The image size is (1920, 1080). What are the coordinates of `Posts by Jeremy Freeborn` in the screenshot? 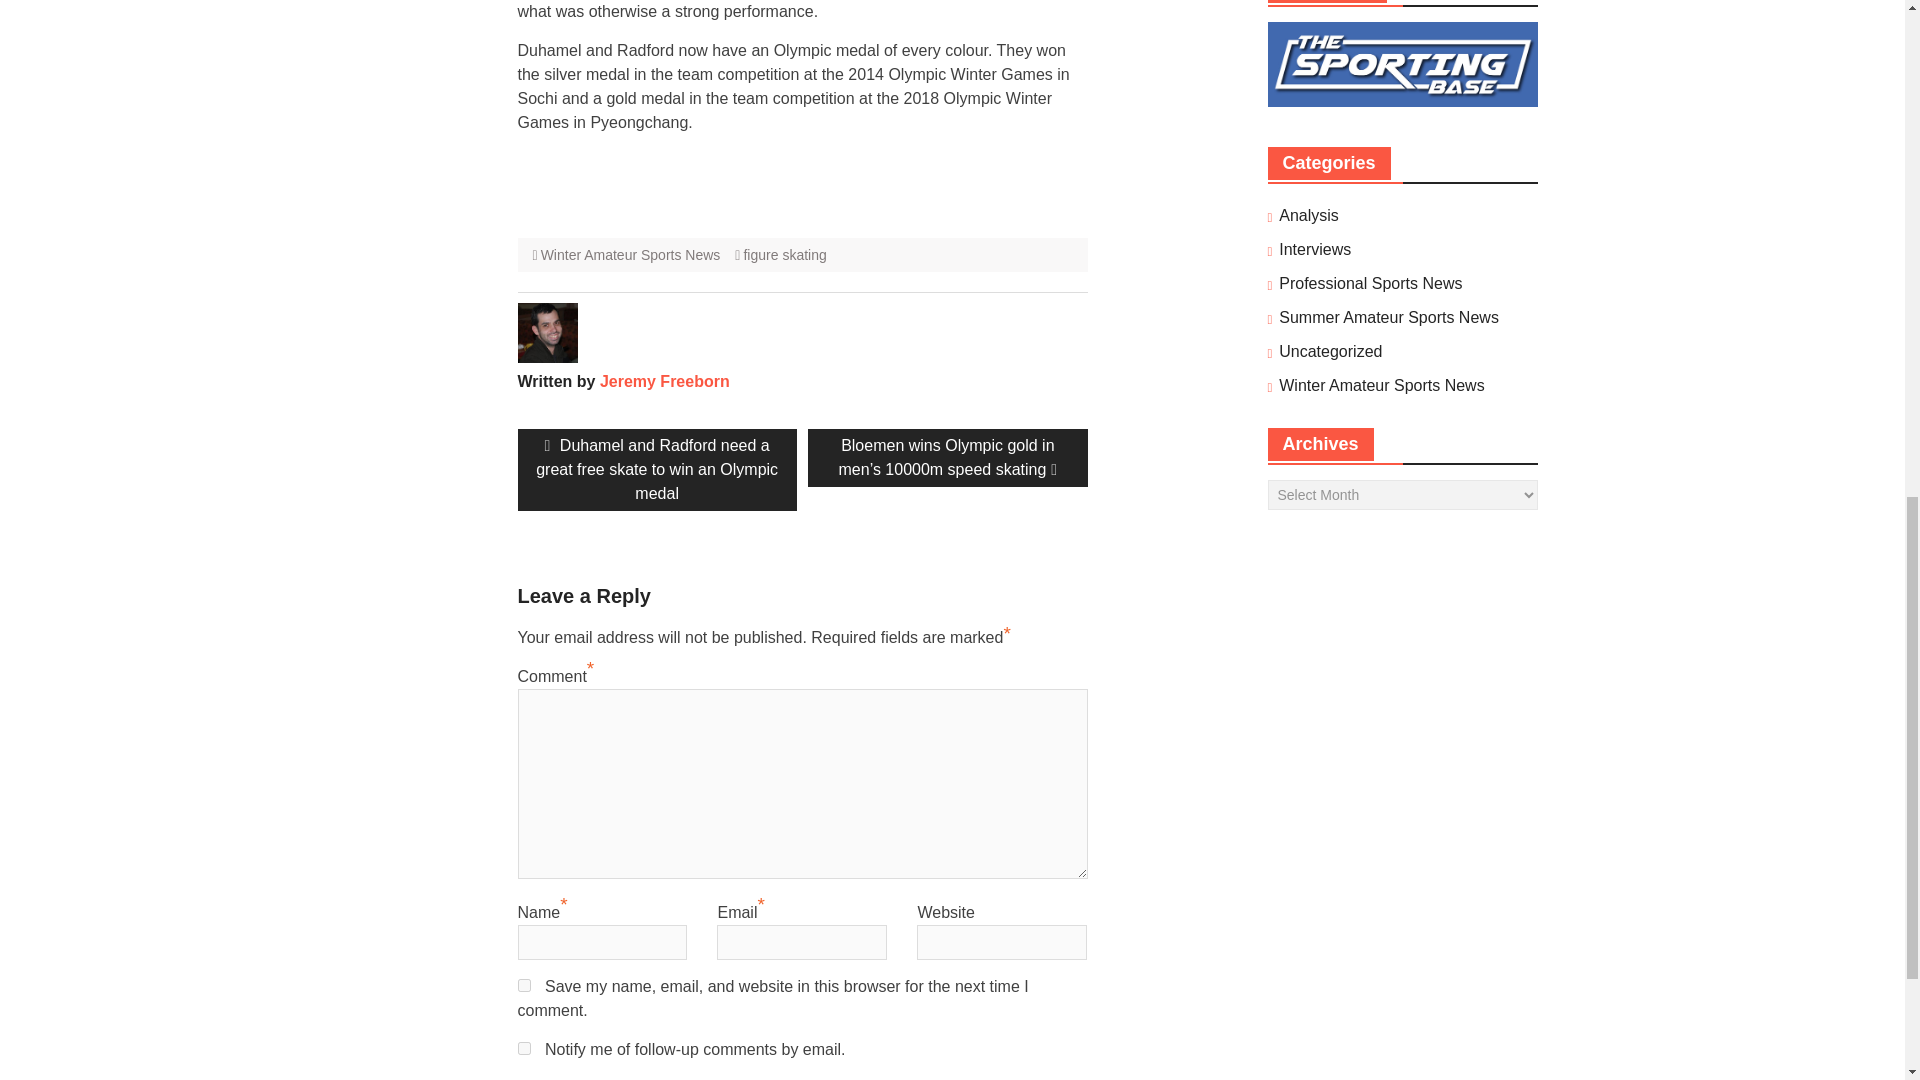 It's located at (664, 380).